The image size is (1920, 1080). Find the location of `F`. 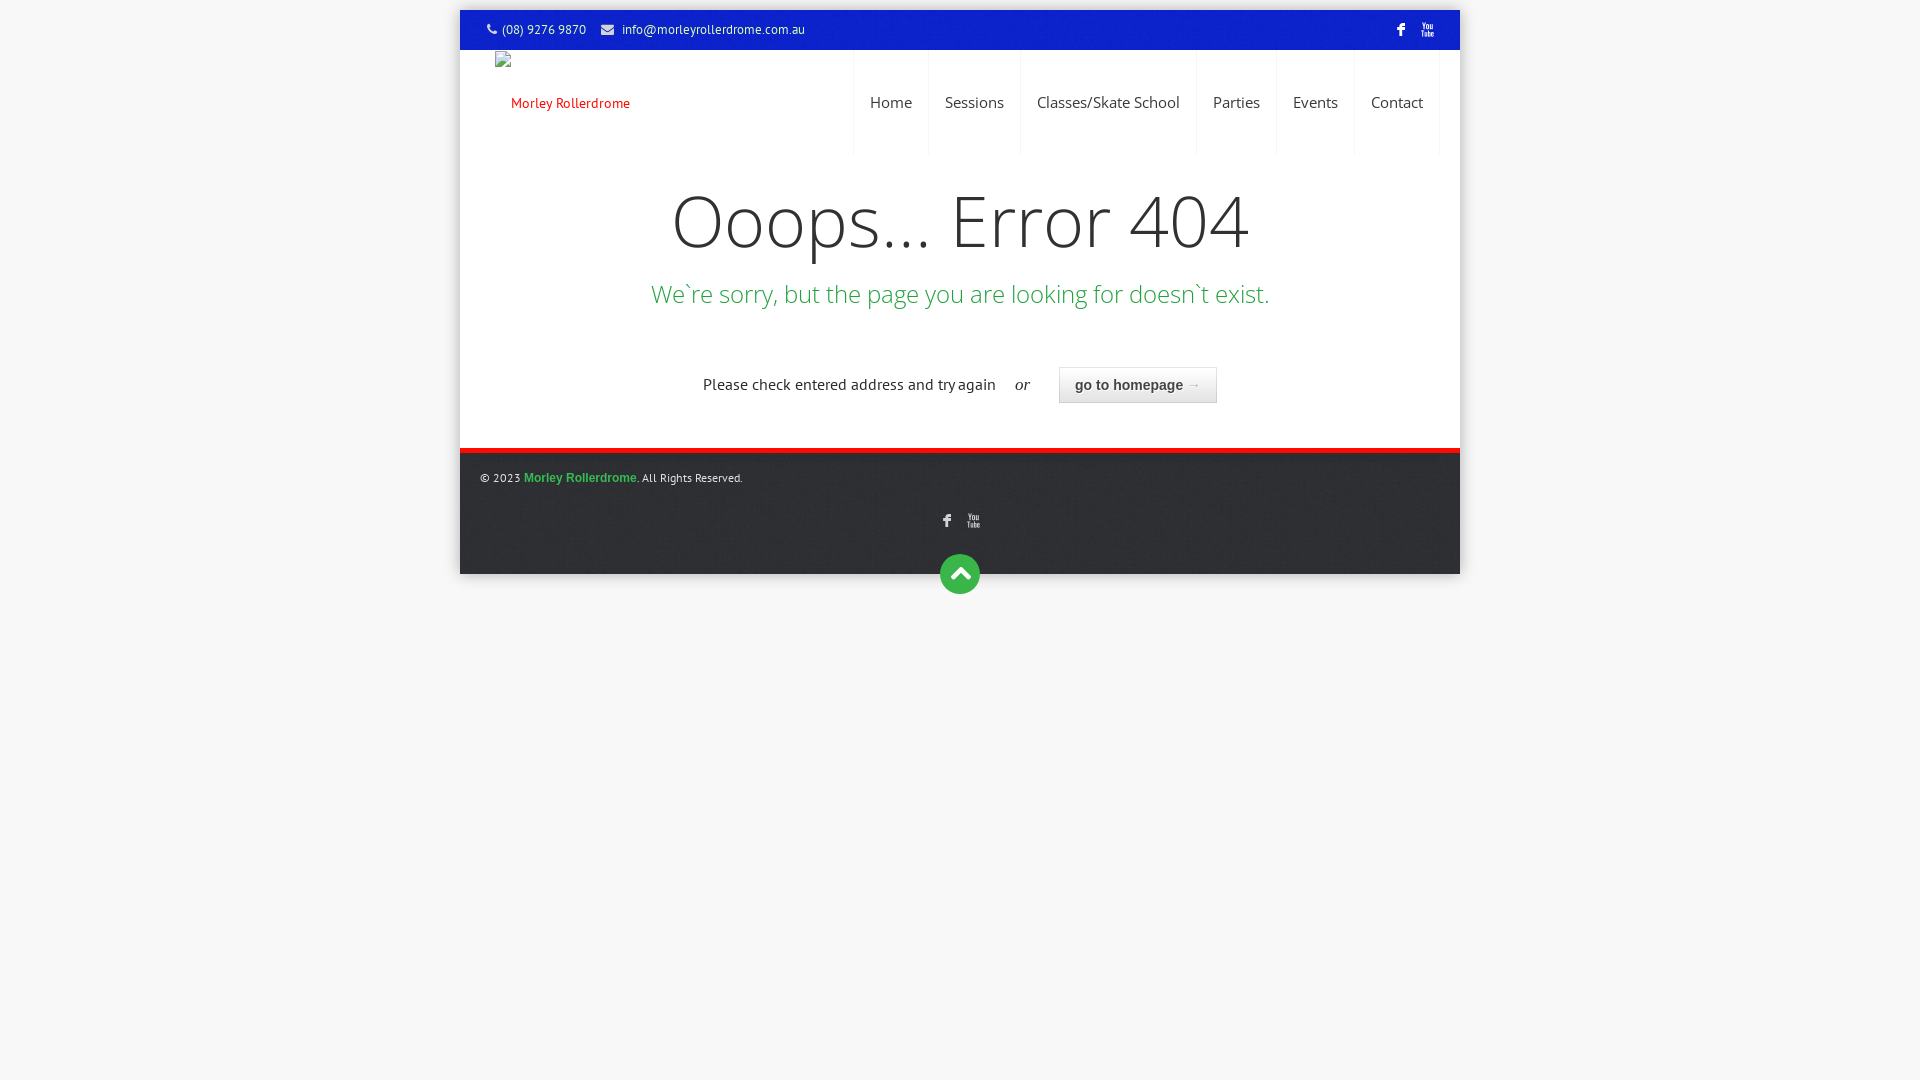

F is located at coordinates (946, 520).